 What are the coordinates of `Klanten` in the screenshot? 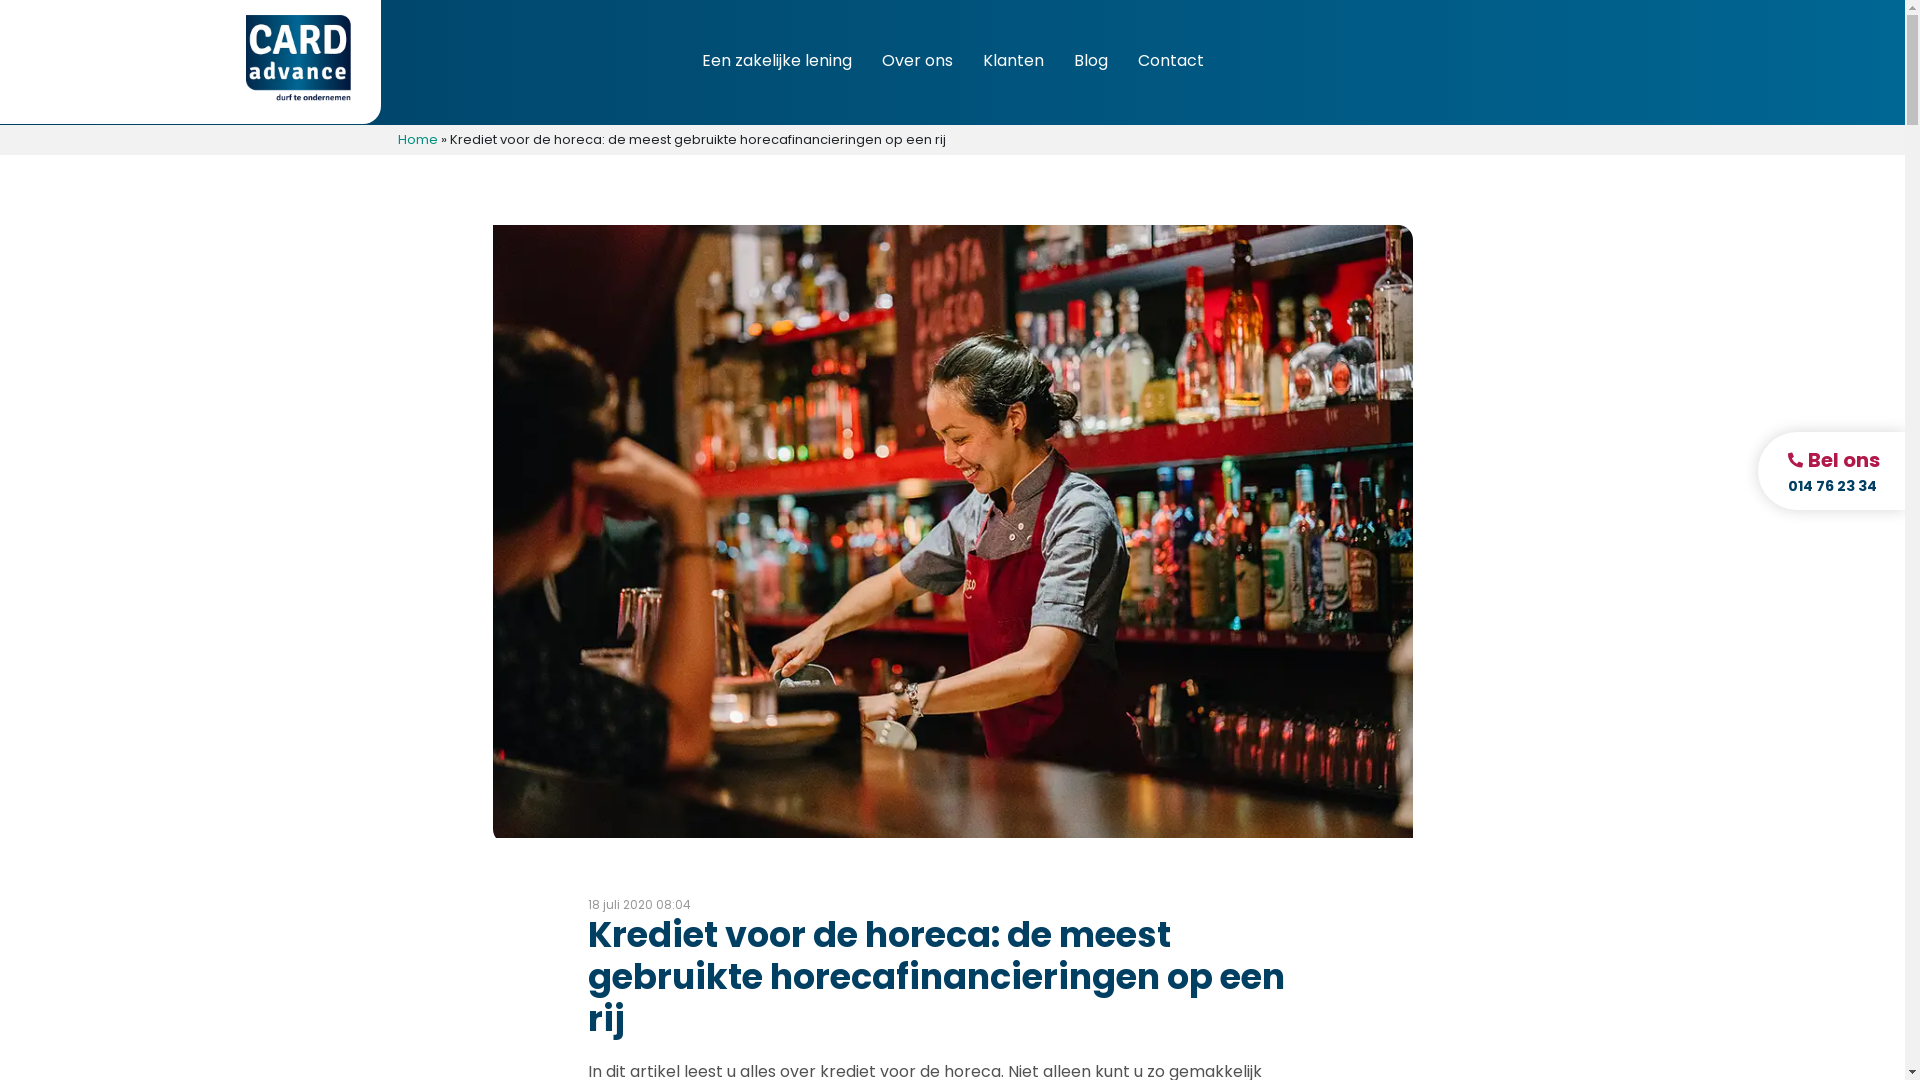 It's located at (1012, 62).